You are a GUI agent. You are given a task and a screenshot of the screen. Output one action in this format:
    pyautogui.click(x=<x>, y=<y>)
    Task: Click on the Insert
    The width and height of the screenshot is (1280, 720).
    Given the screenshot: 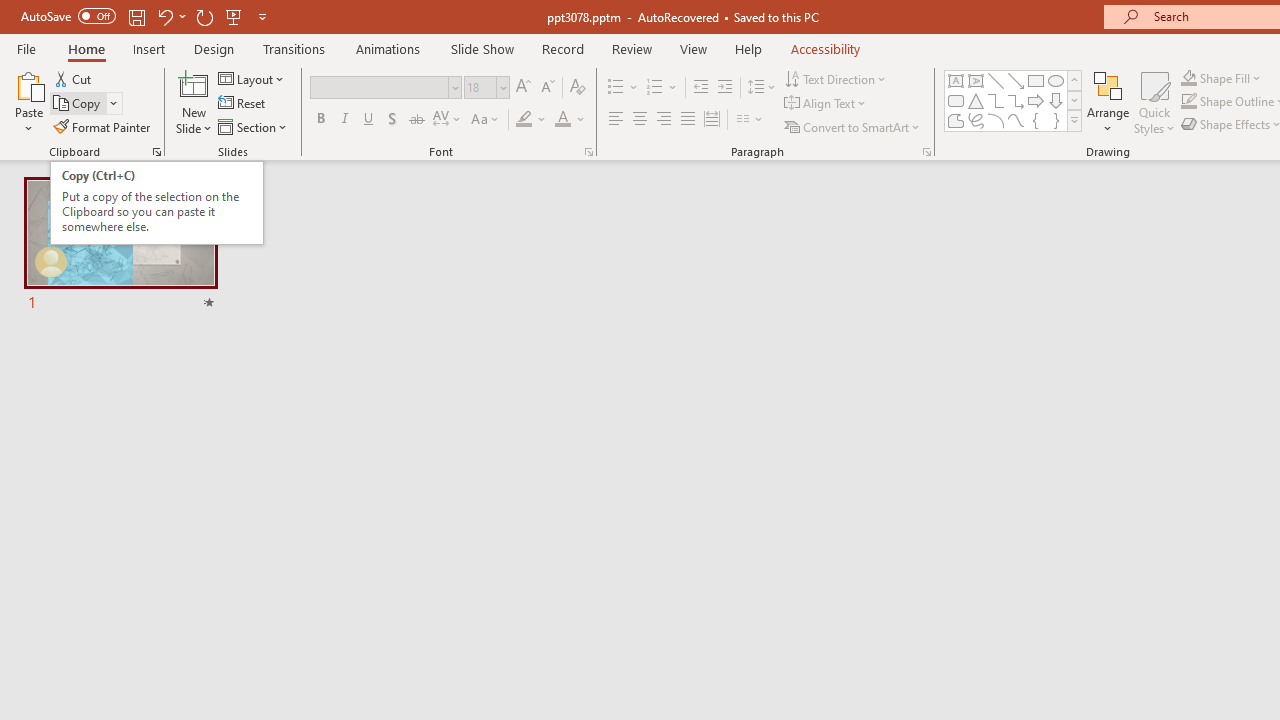 What is the action you would take?
    pyautogui.click(x=150, y=48)
    